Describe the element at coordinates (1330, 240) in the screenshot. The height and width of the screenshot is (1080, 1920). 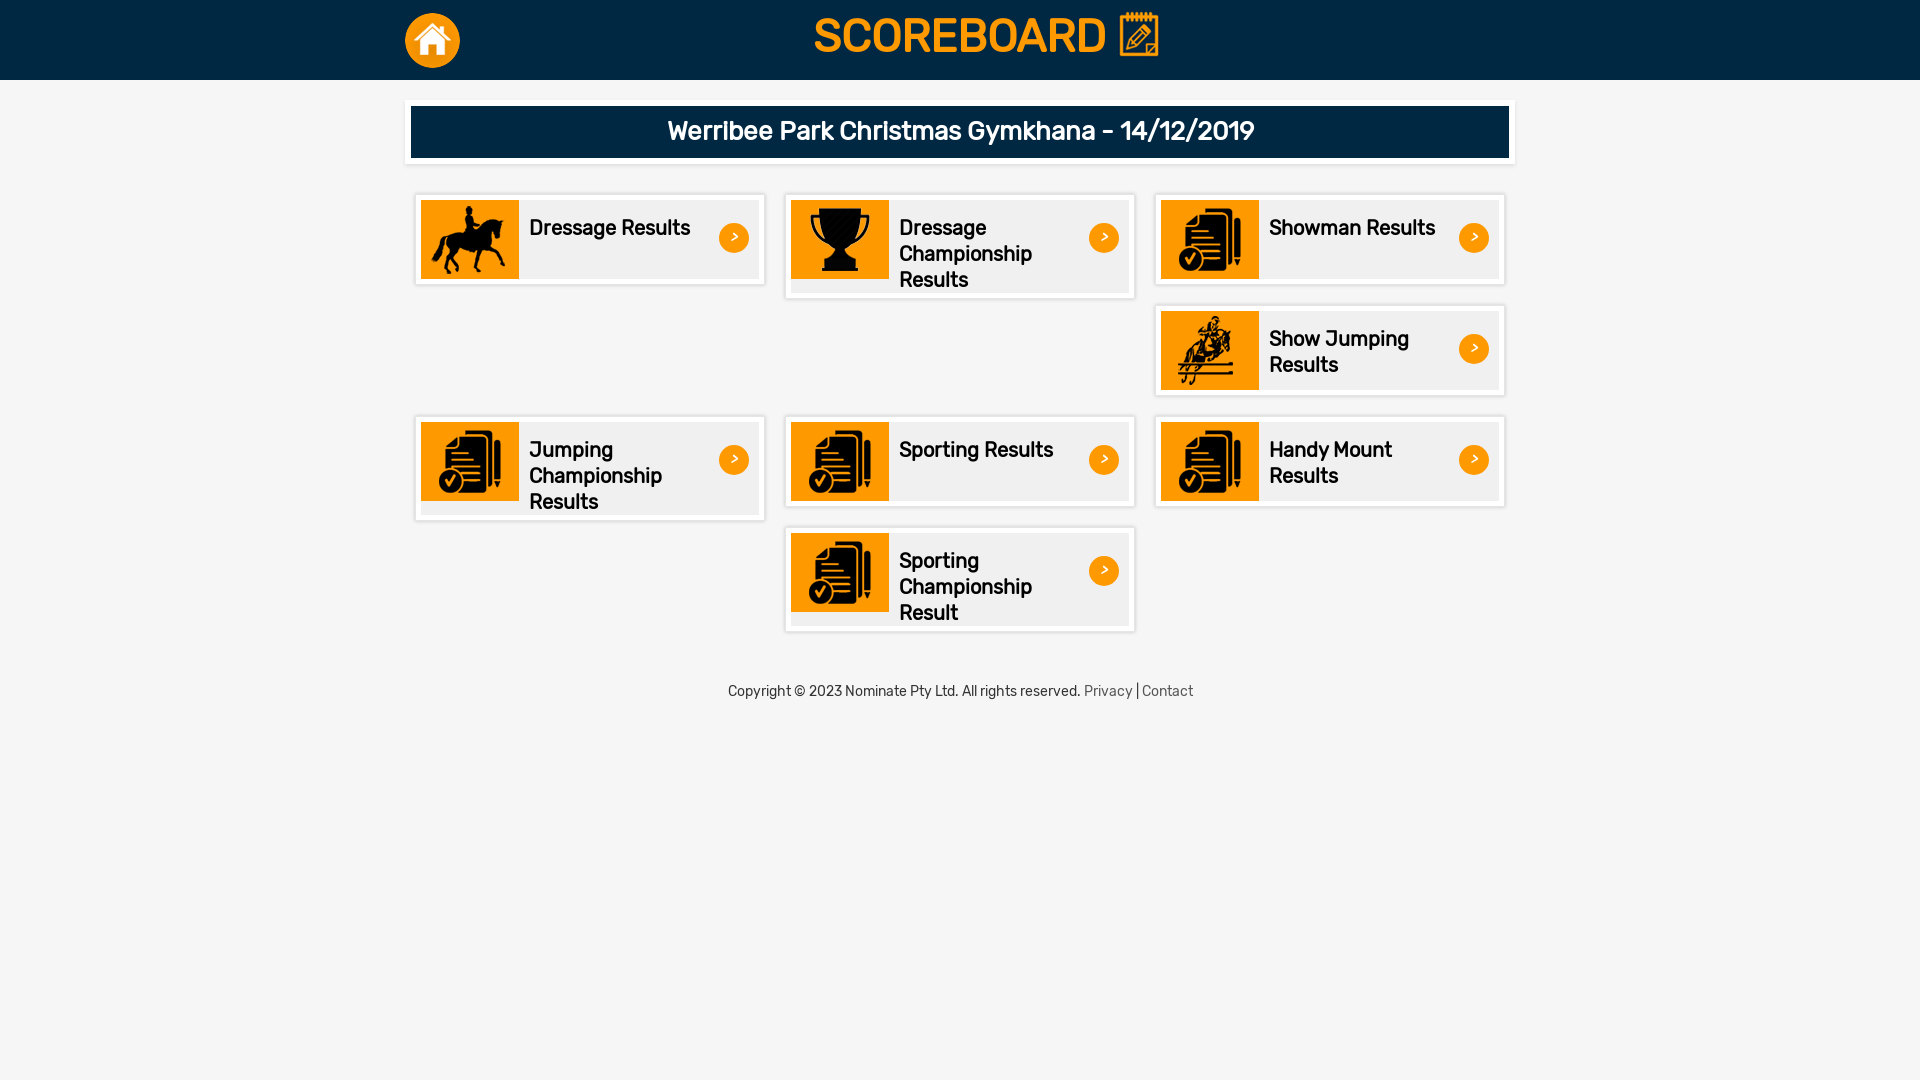
I see `Showman Results
>` at that location.